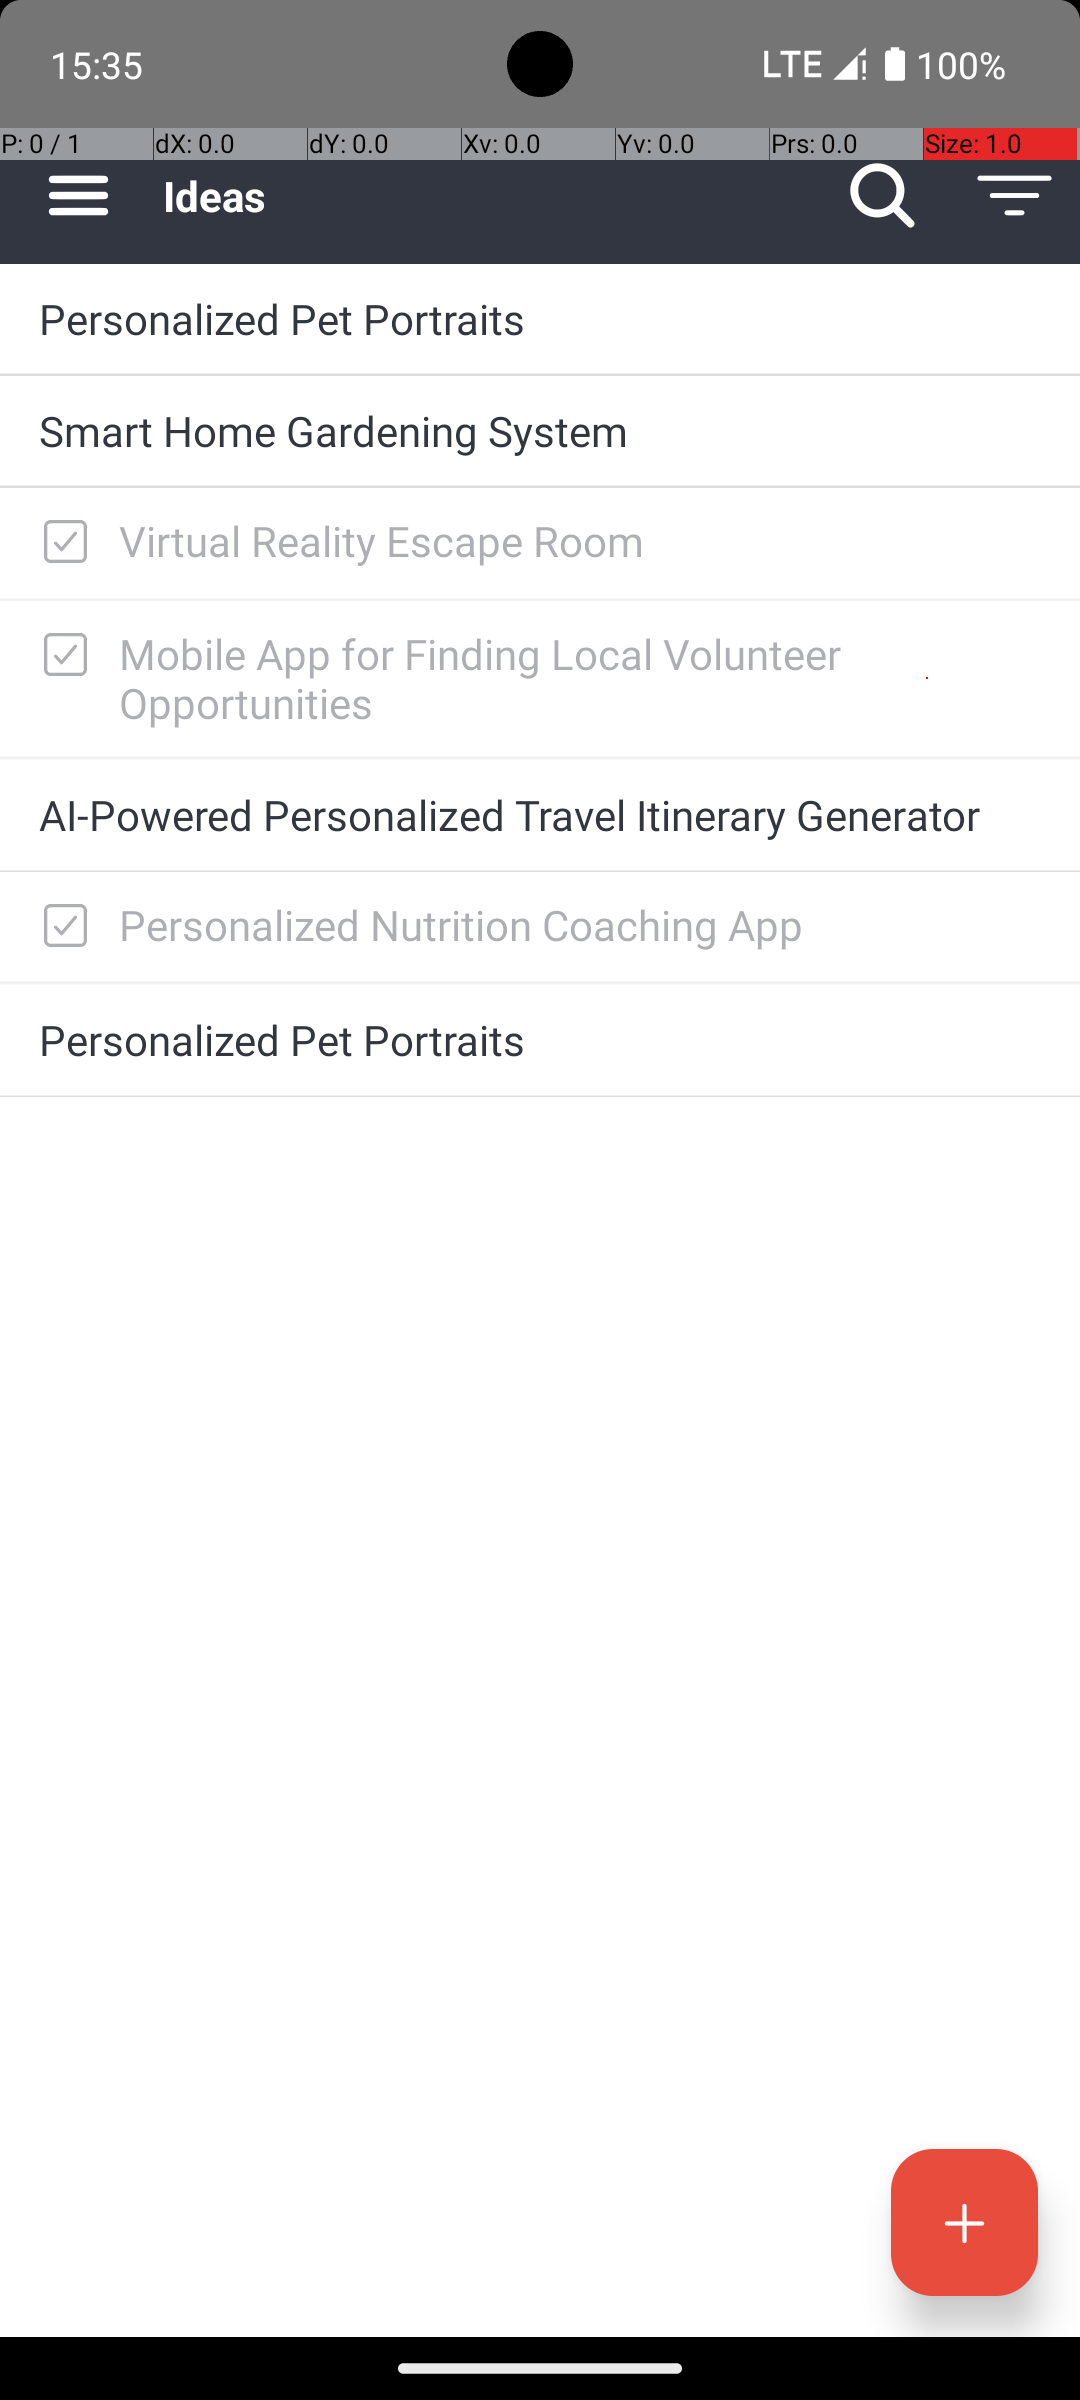 Image resolution: width=1080 pixels, height=2400 pixels. What do you see at coordinates (540, 814) in the screenshot?
I see `AI-Powered Personalized Travel Itinerary Generator` at bounding box center [540, 814].